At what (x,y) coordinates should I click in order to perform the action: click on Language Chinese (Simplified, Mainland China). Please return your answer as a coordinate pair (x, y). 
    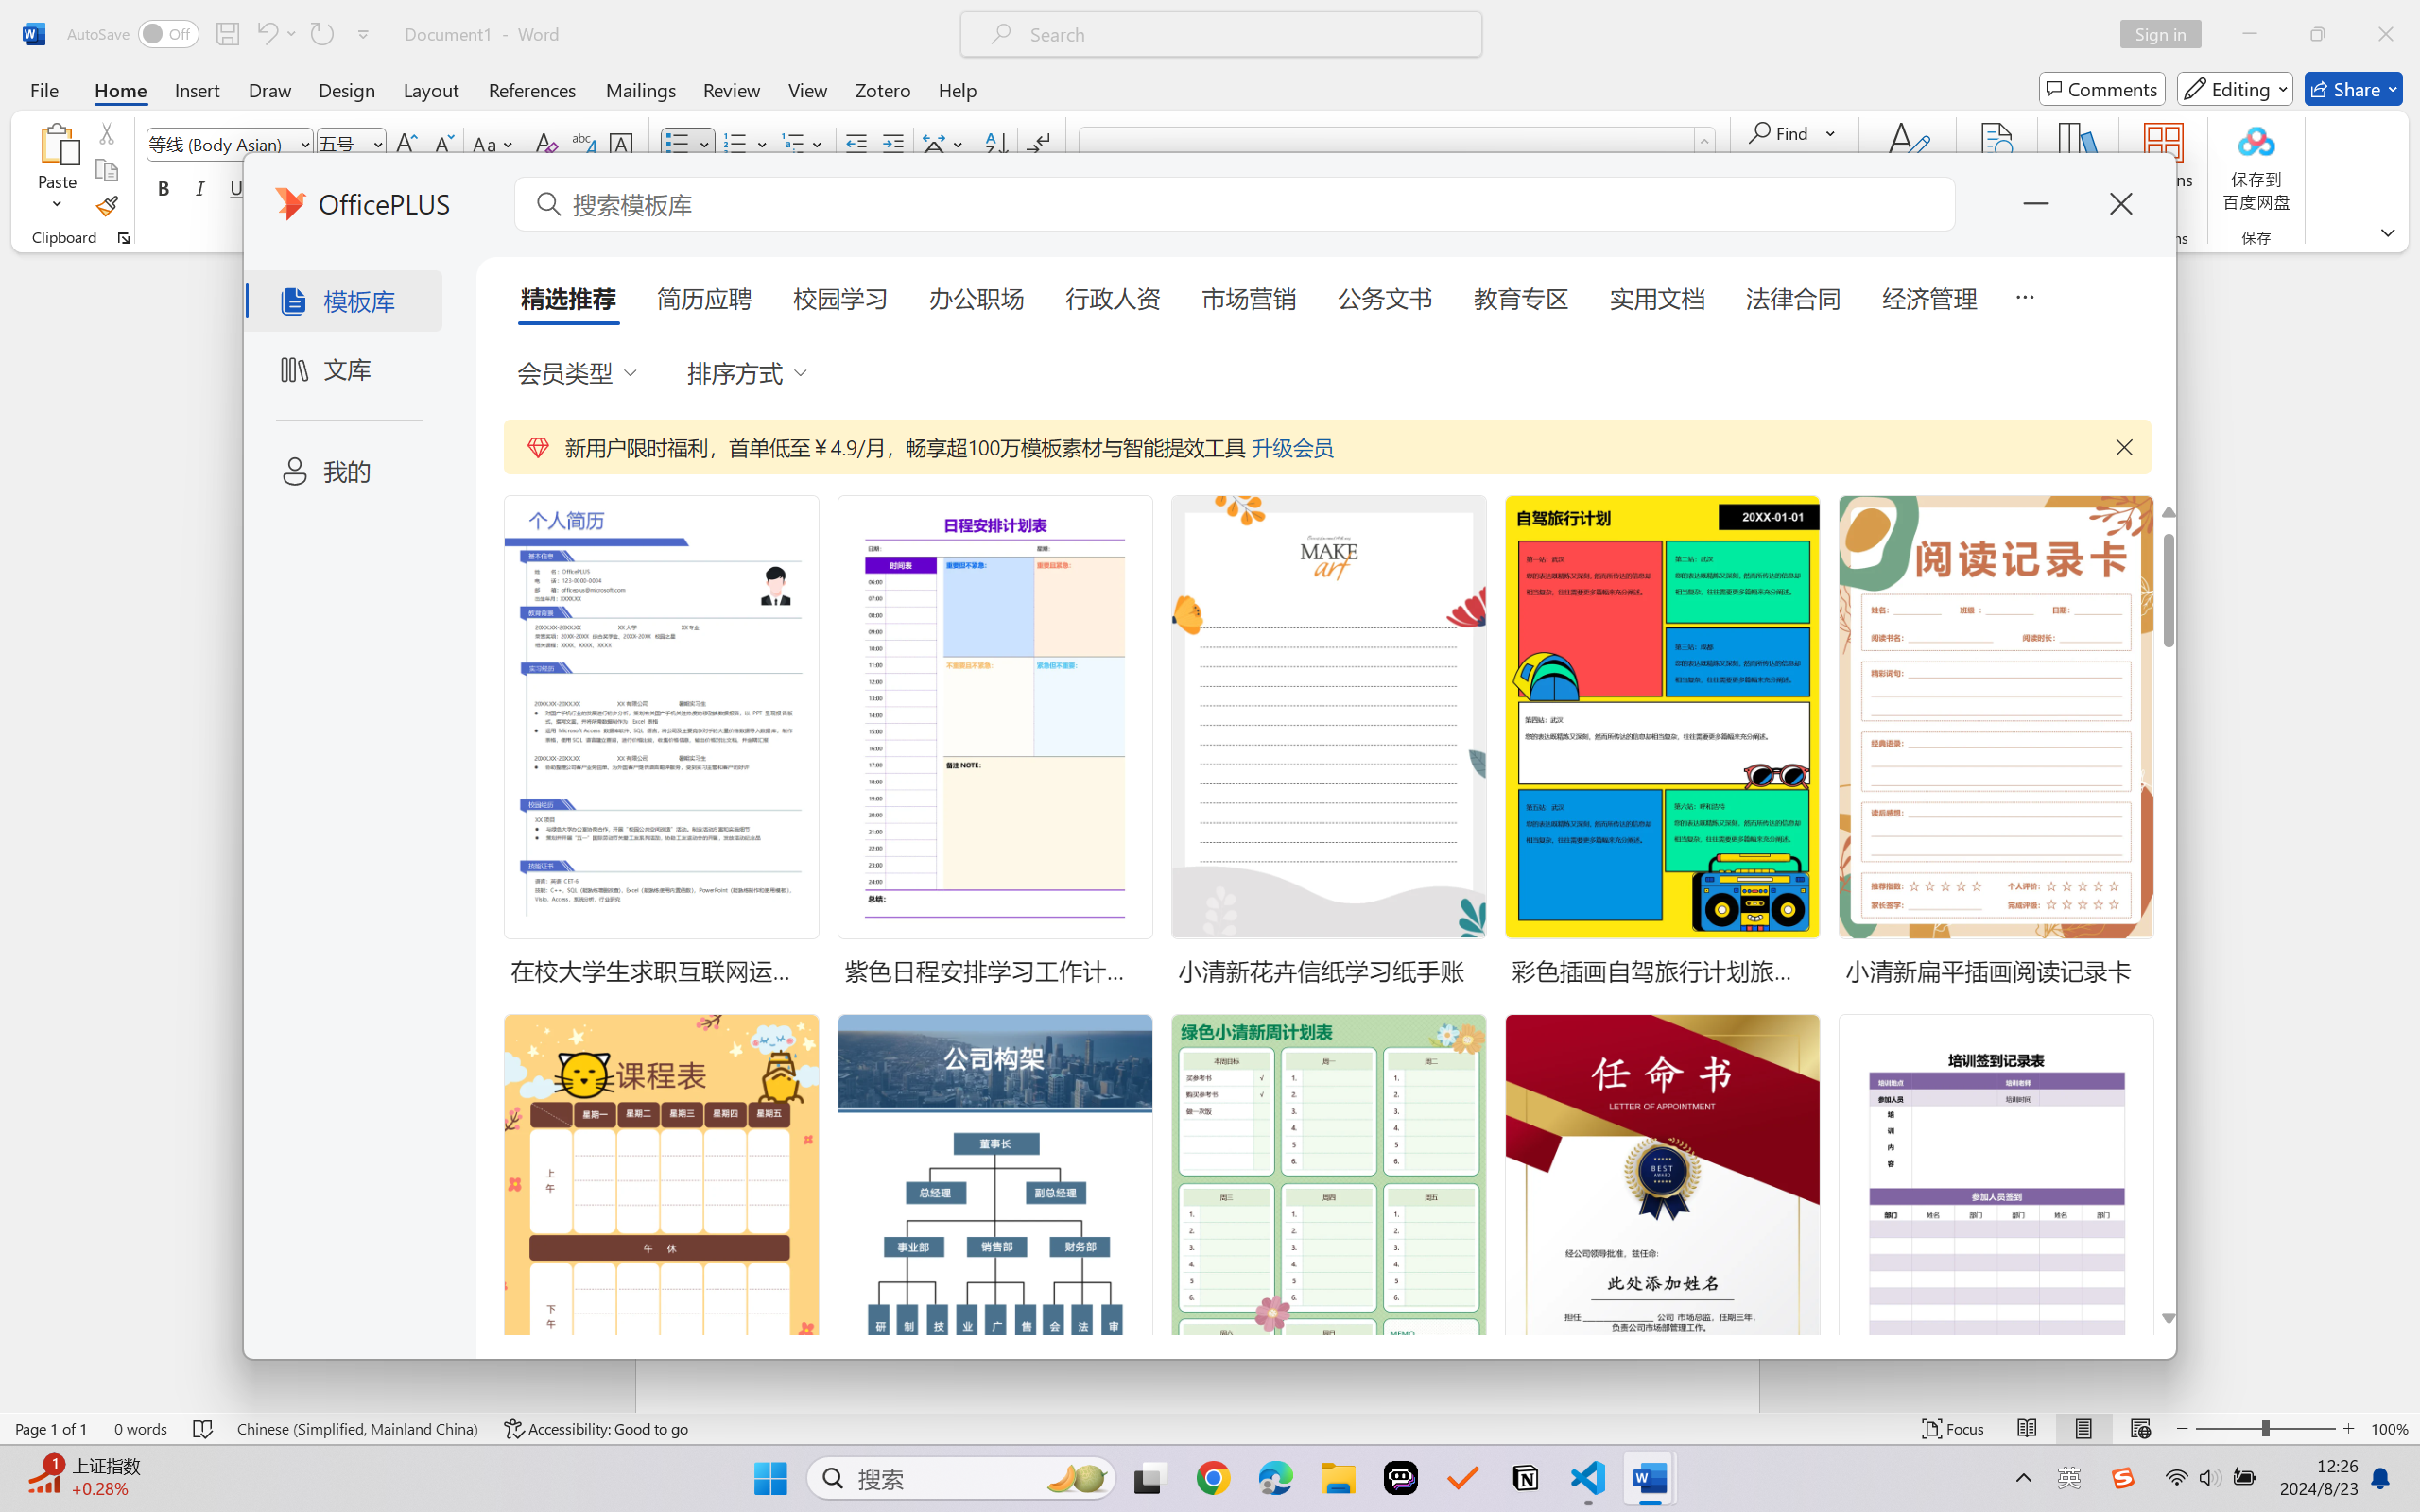
    Looking at the image, I should click on (357, 1429).